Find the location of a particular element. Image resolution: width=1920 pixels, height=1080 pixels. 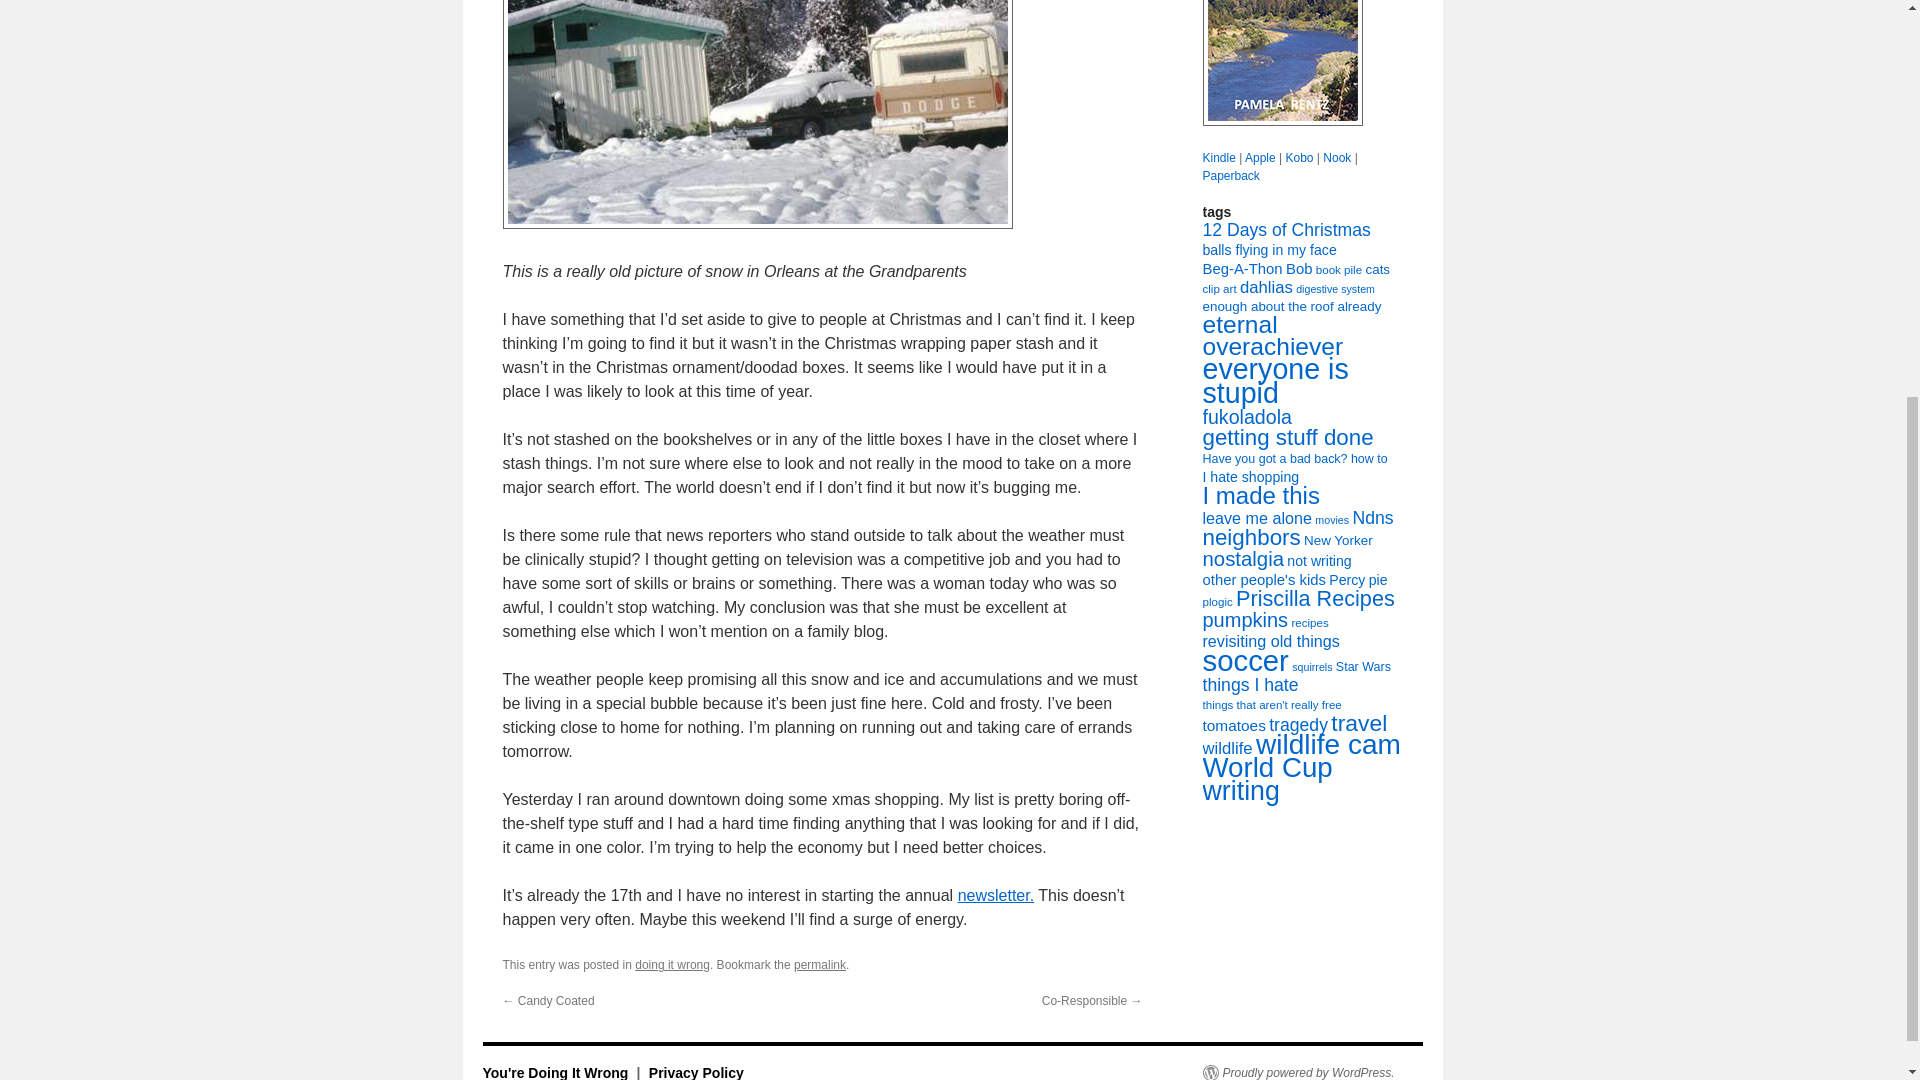

Paperback is located at coordinates (1230, 175).